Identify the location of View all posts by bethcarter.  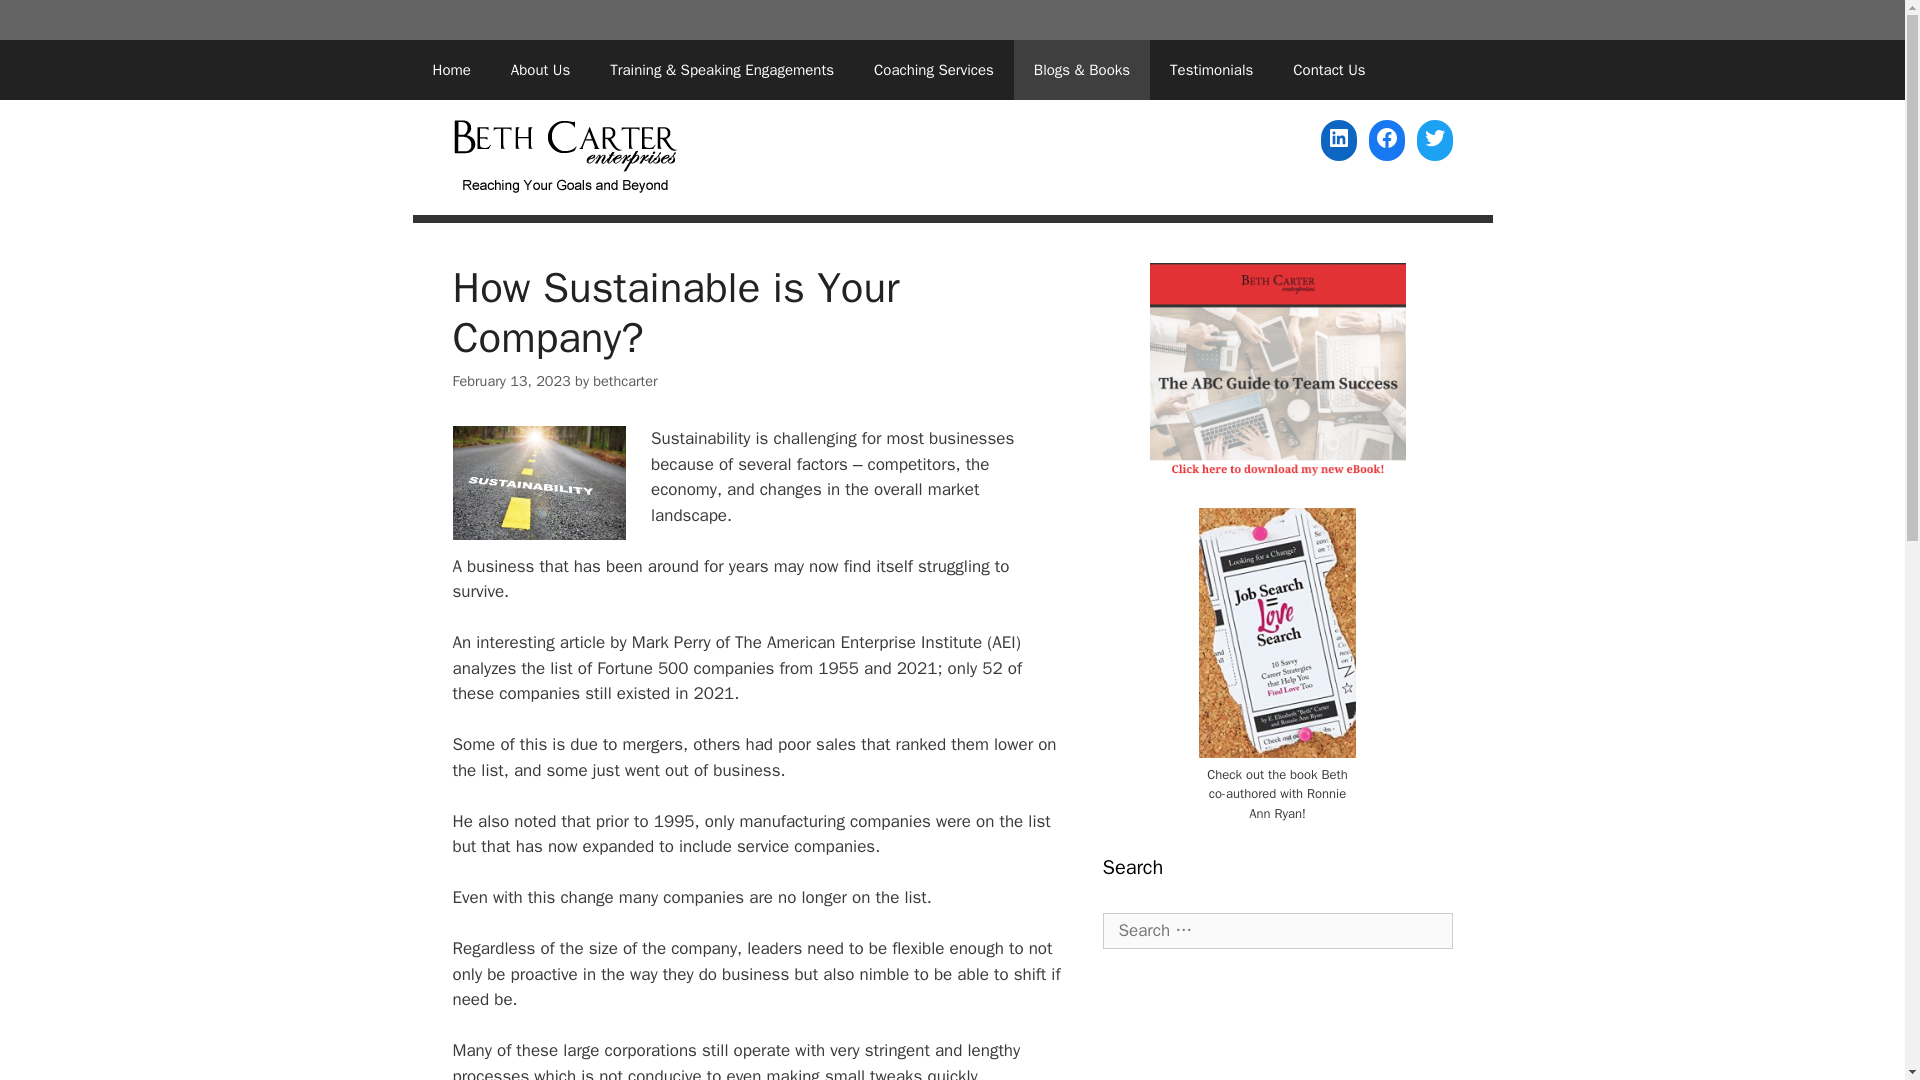
(624, 380).